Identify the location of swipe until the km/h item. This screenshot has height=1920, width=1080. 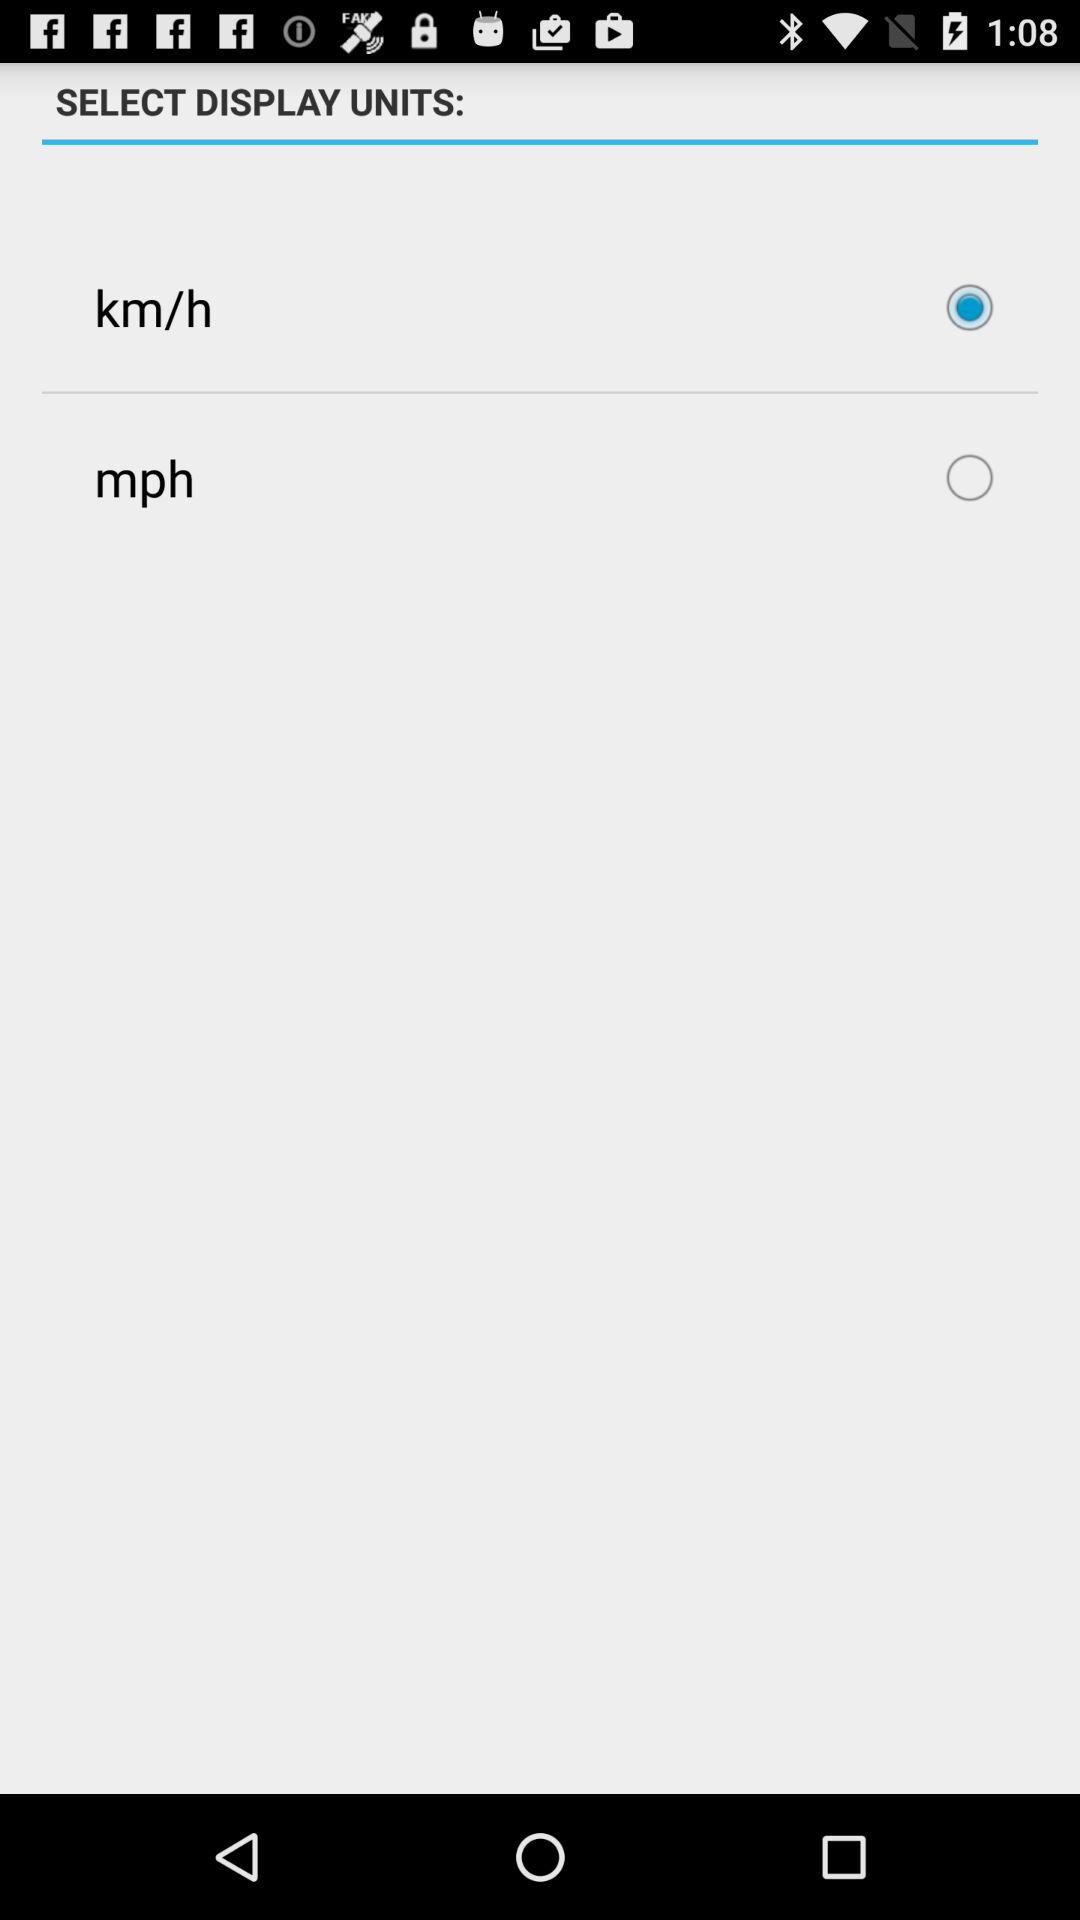
(540, 307).